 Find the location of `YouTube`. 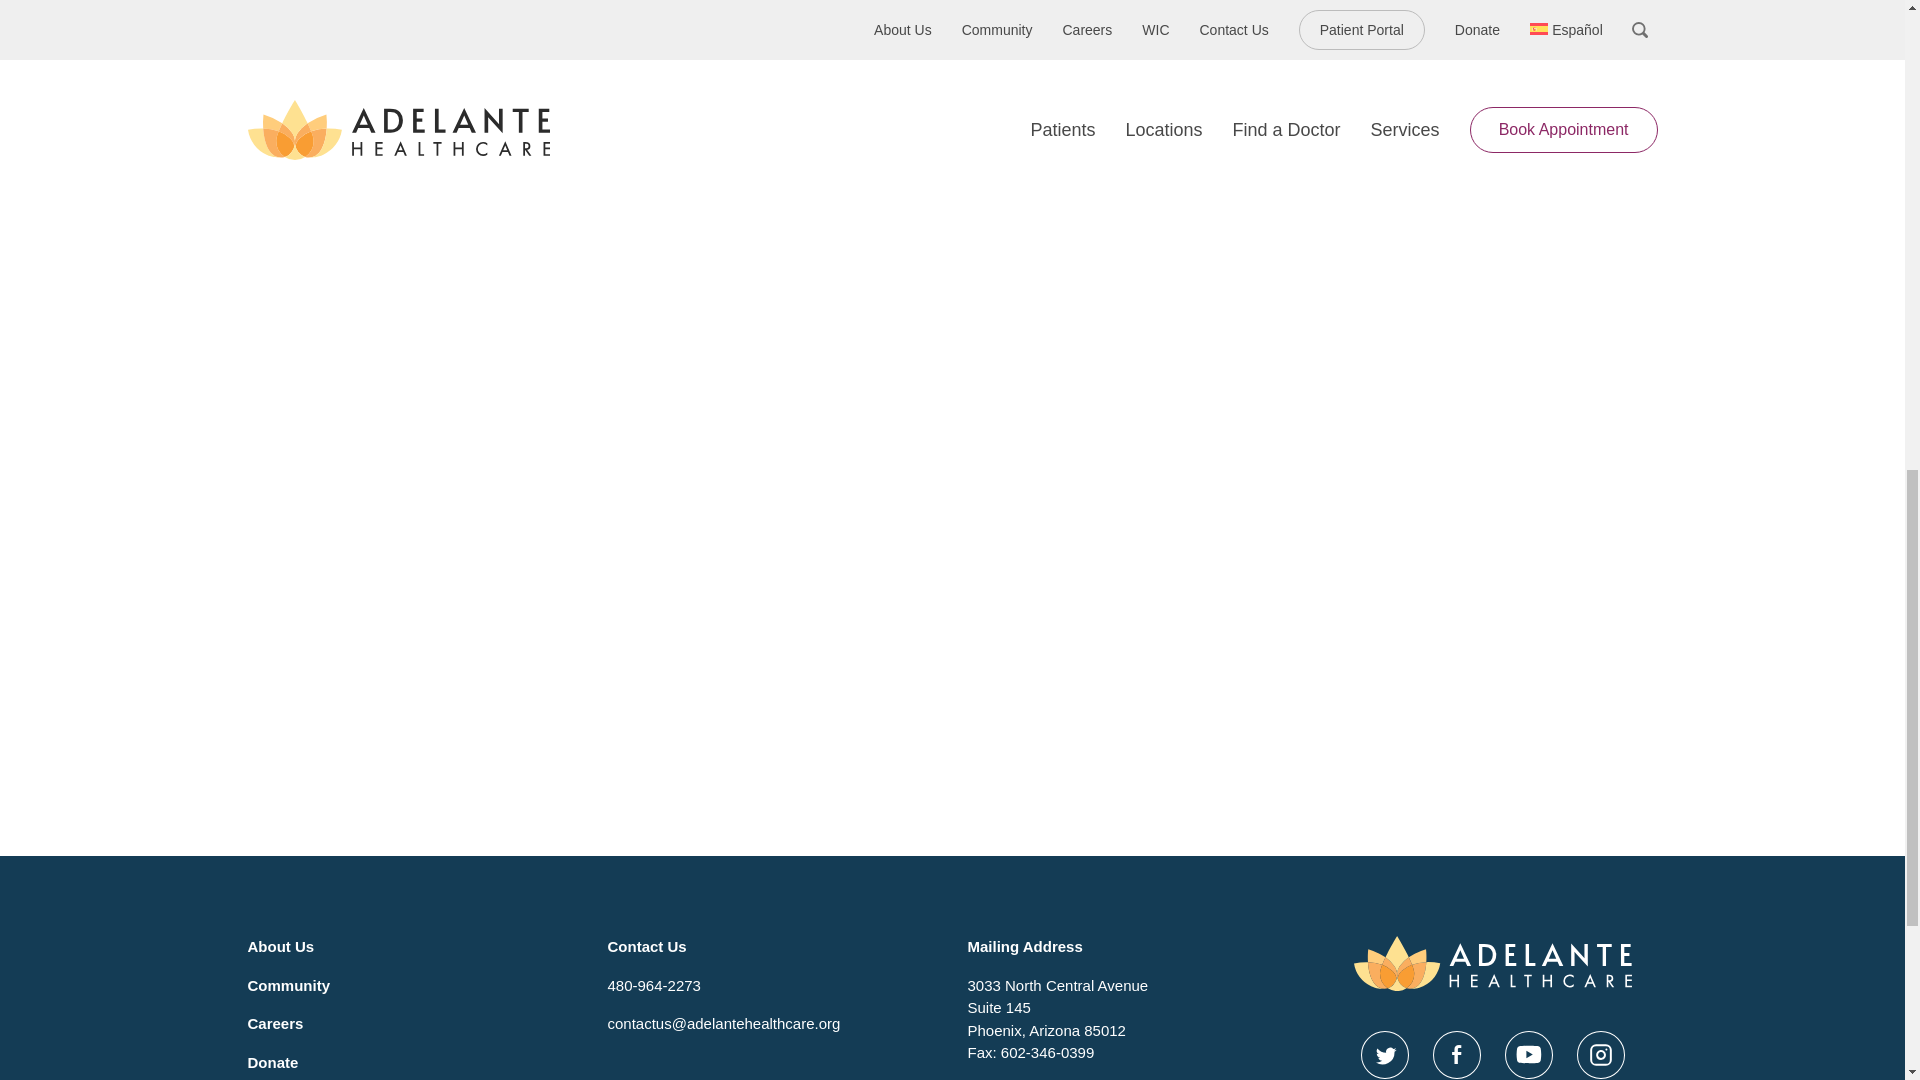

YouTube is located at coordinates (1527, 1054).